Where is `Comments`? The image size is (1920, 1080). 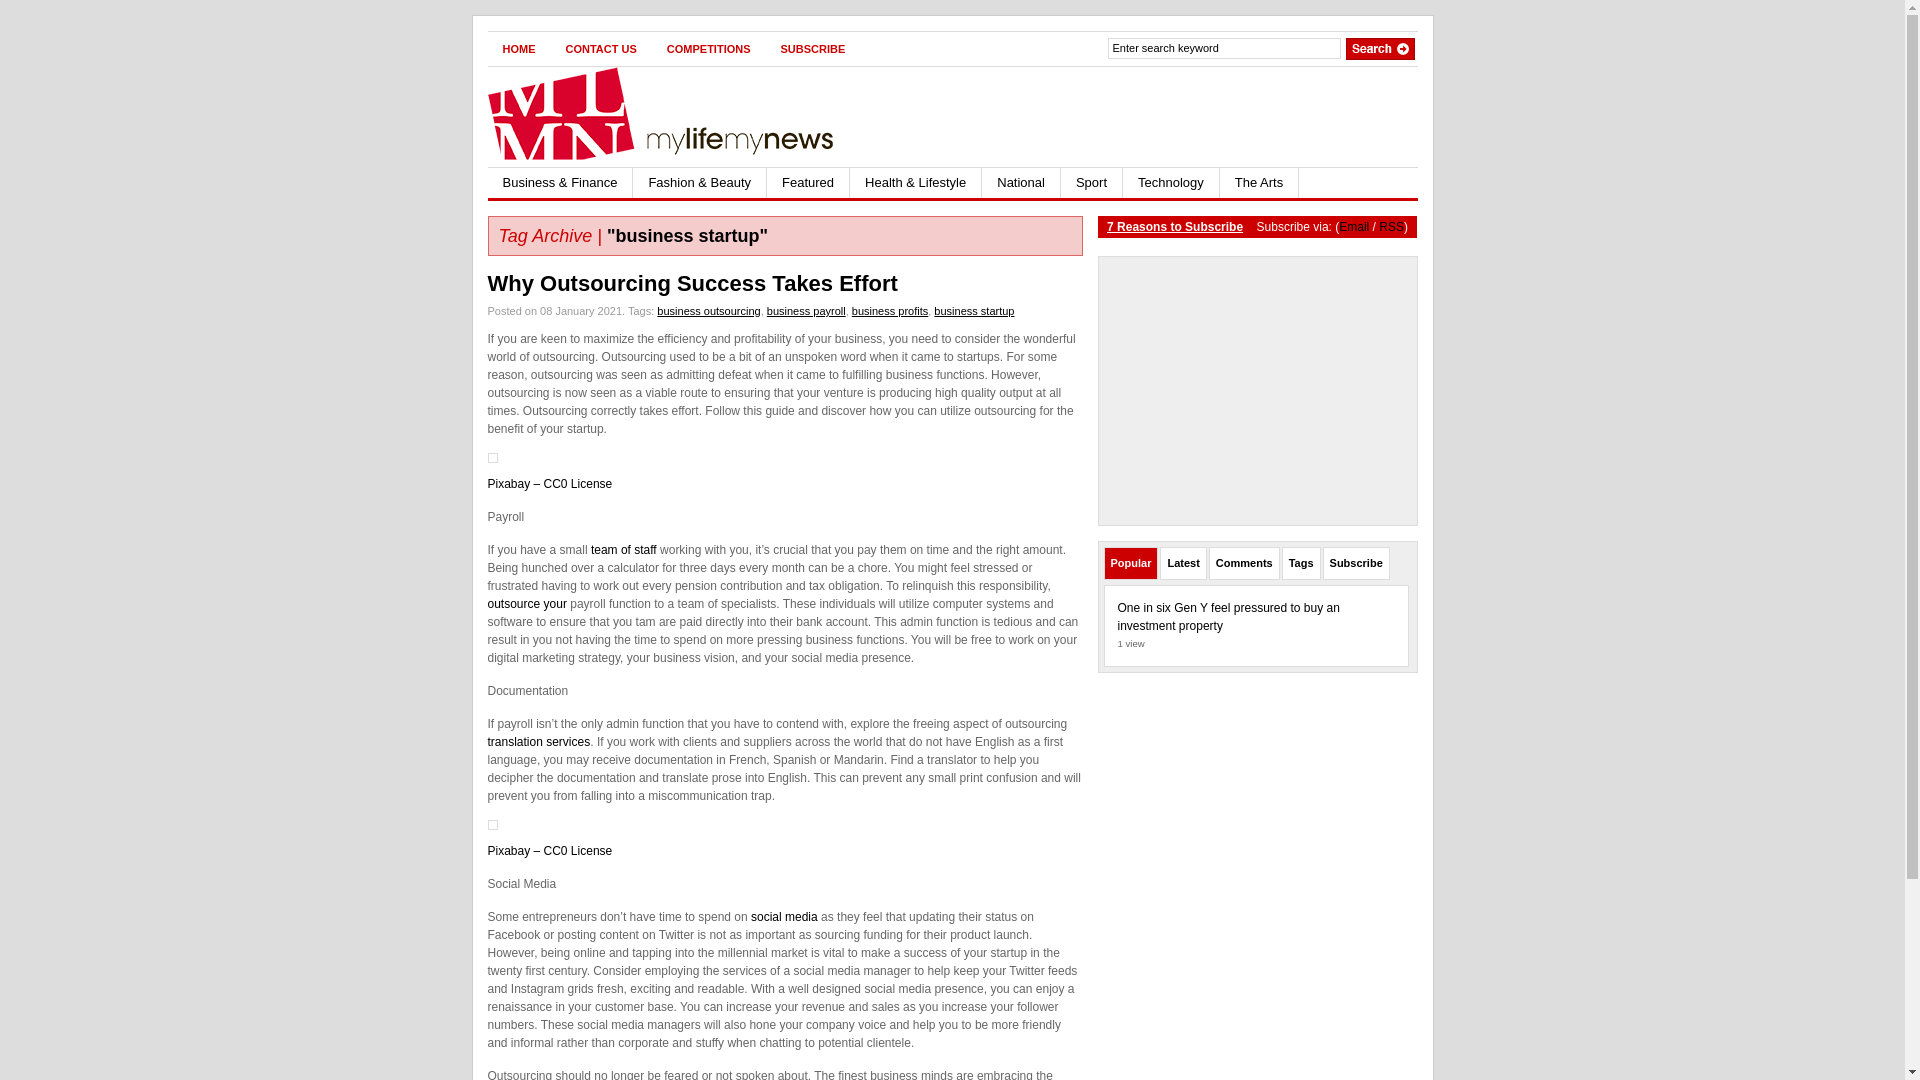 Comments is located at coordinates (1244, 564).